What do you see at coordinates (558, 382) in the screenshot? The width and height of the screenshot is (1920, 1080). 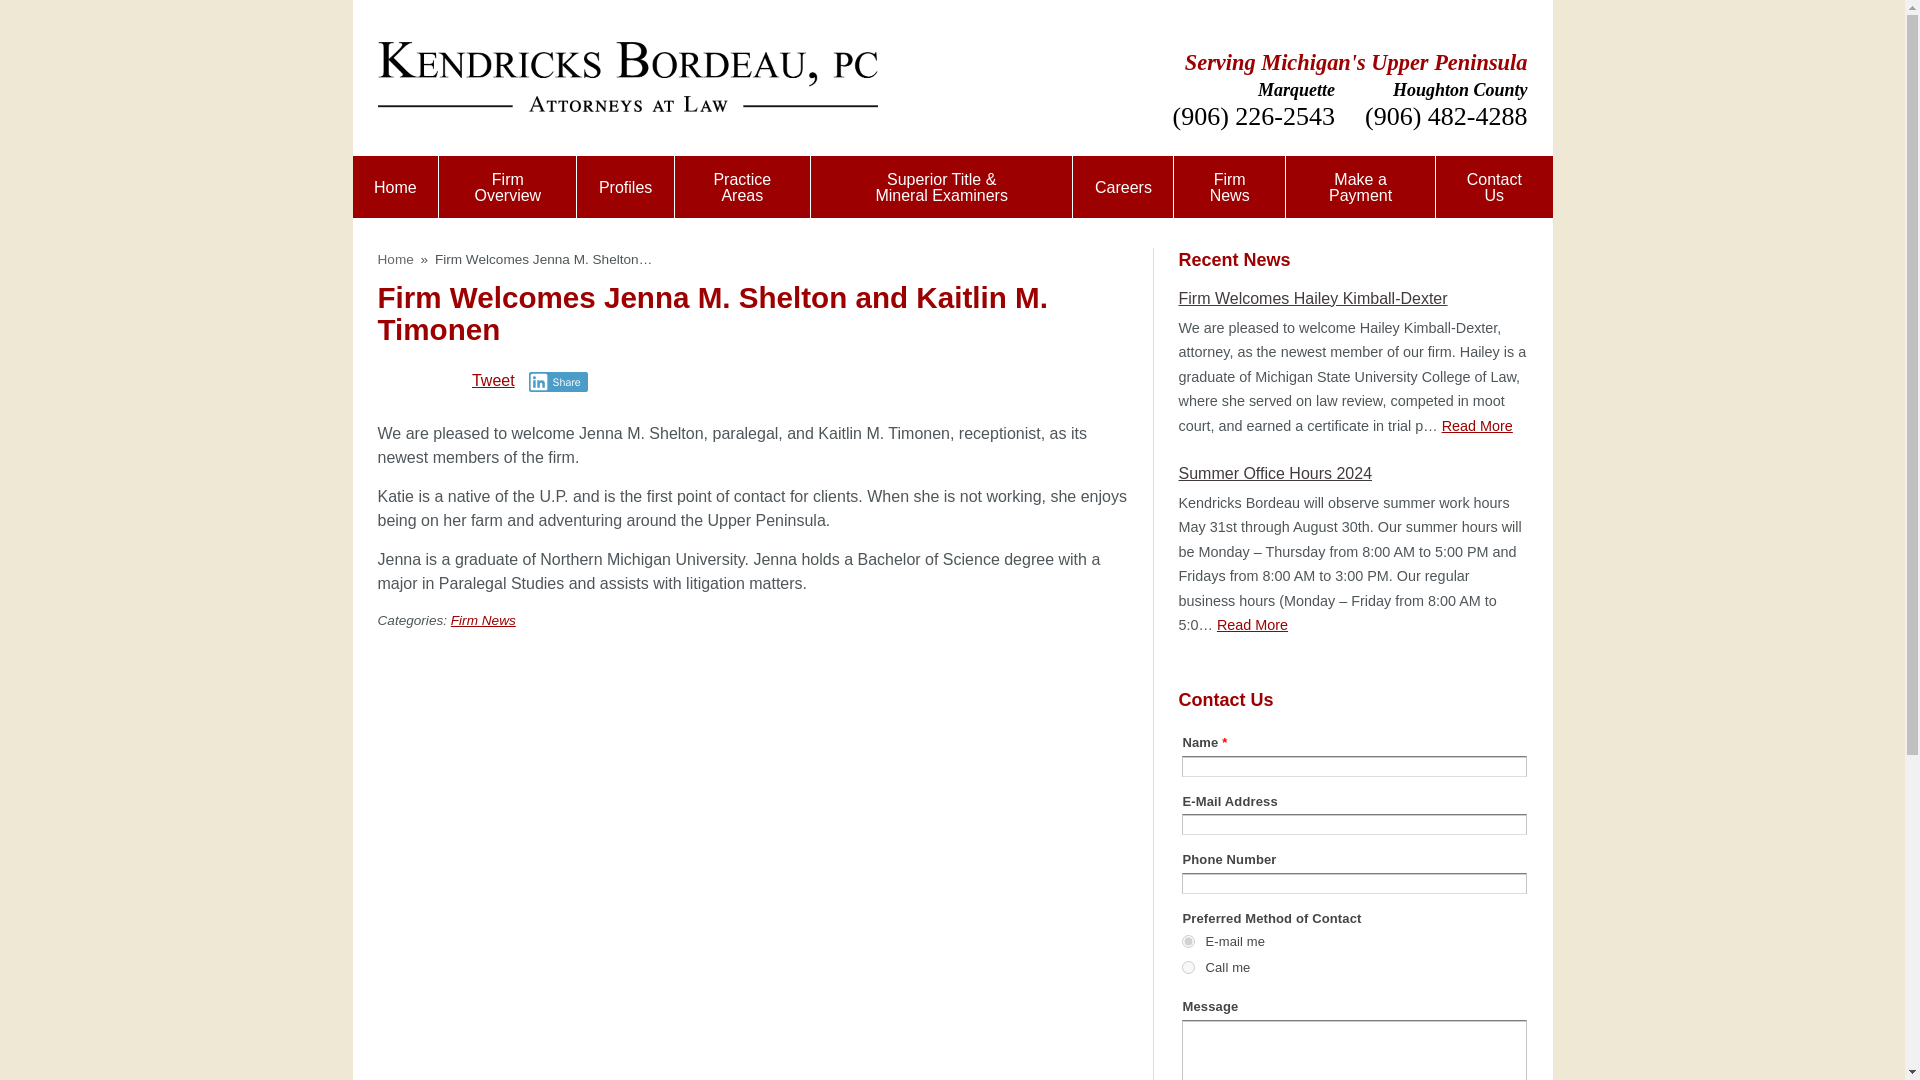 I see `Share` at bounding box center [558, 382].